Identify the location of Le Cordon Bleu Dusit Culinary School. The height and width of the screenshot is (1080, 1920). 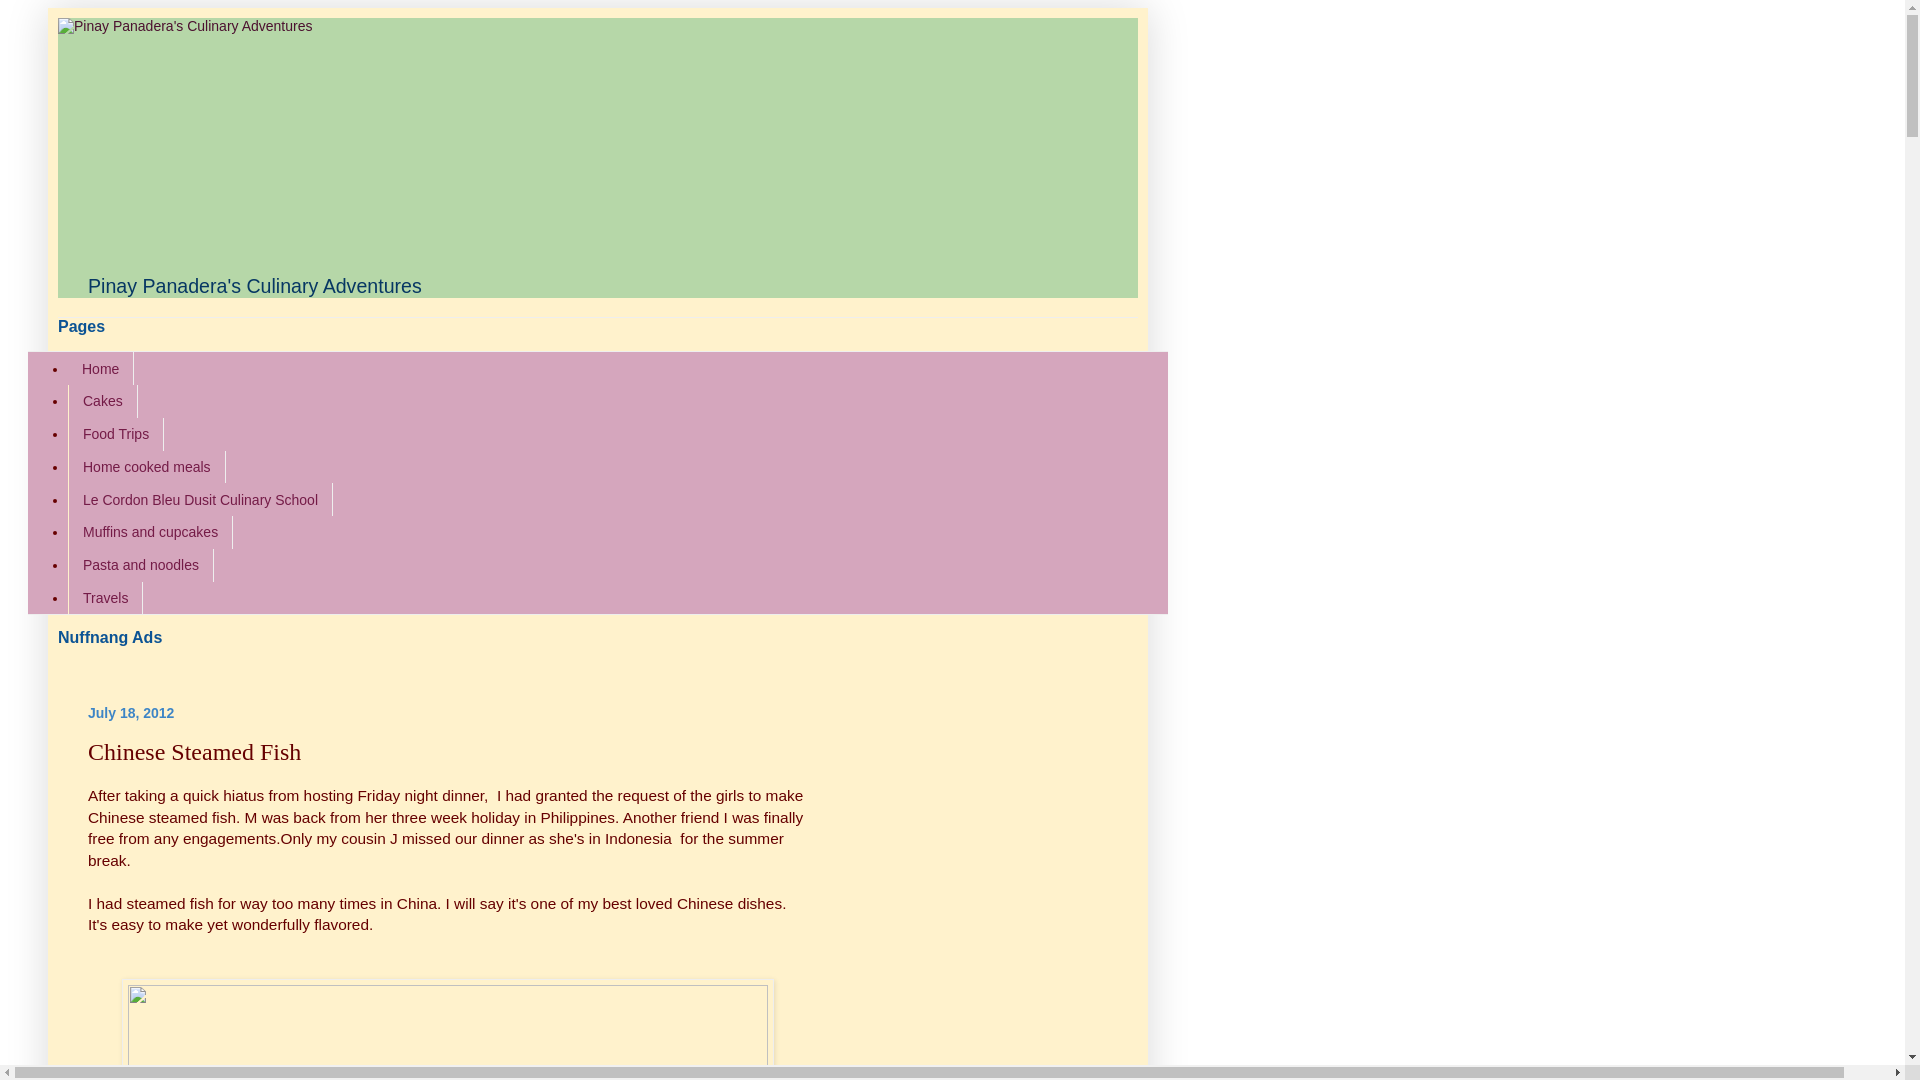
(200, 499).